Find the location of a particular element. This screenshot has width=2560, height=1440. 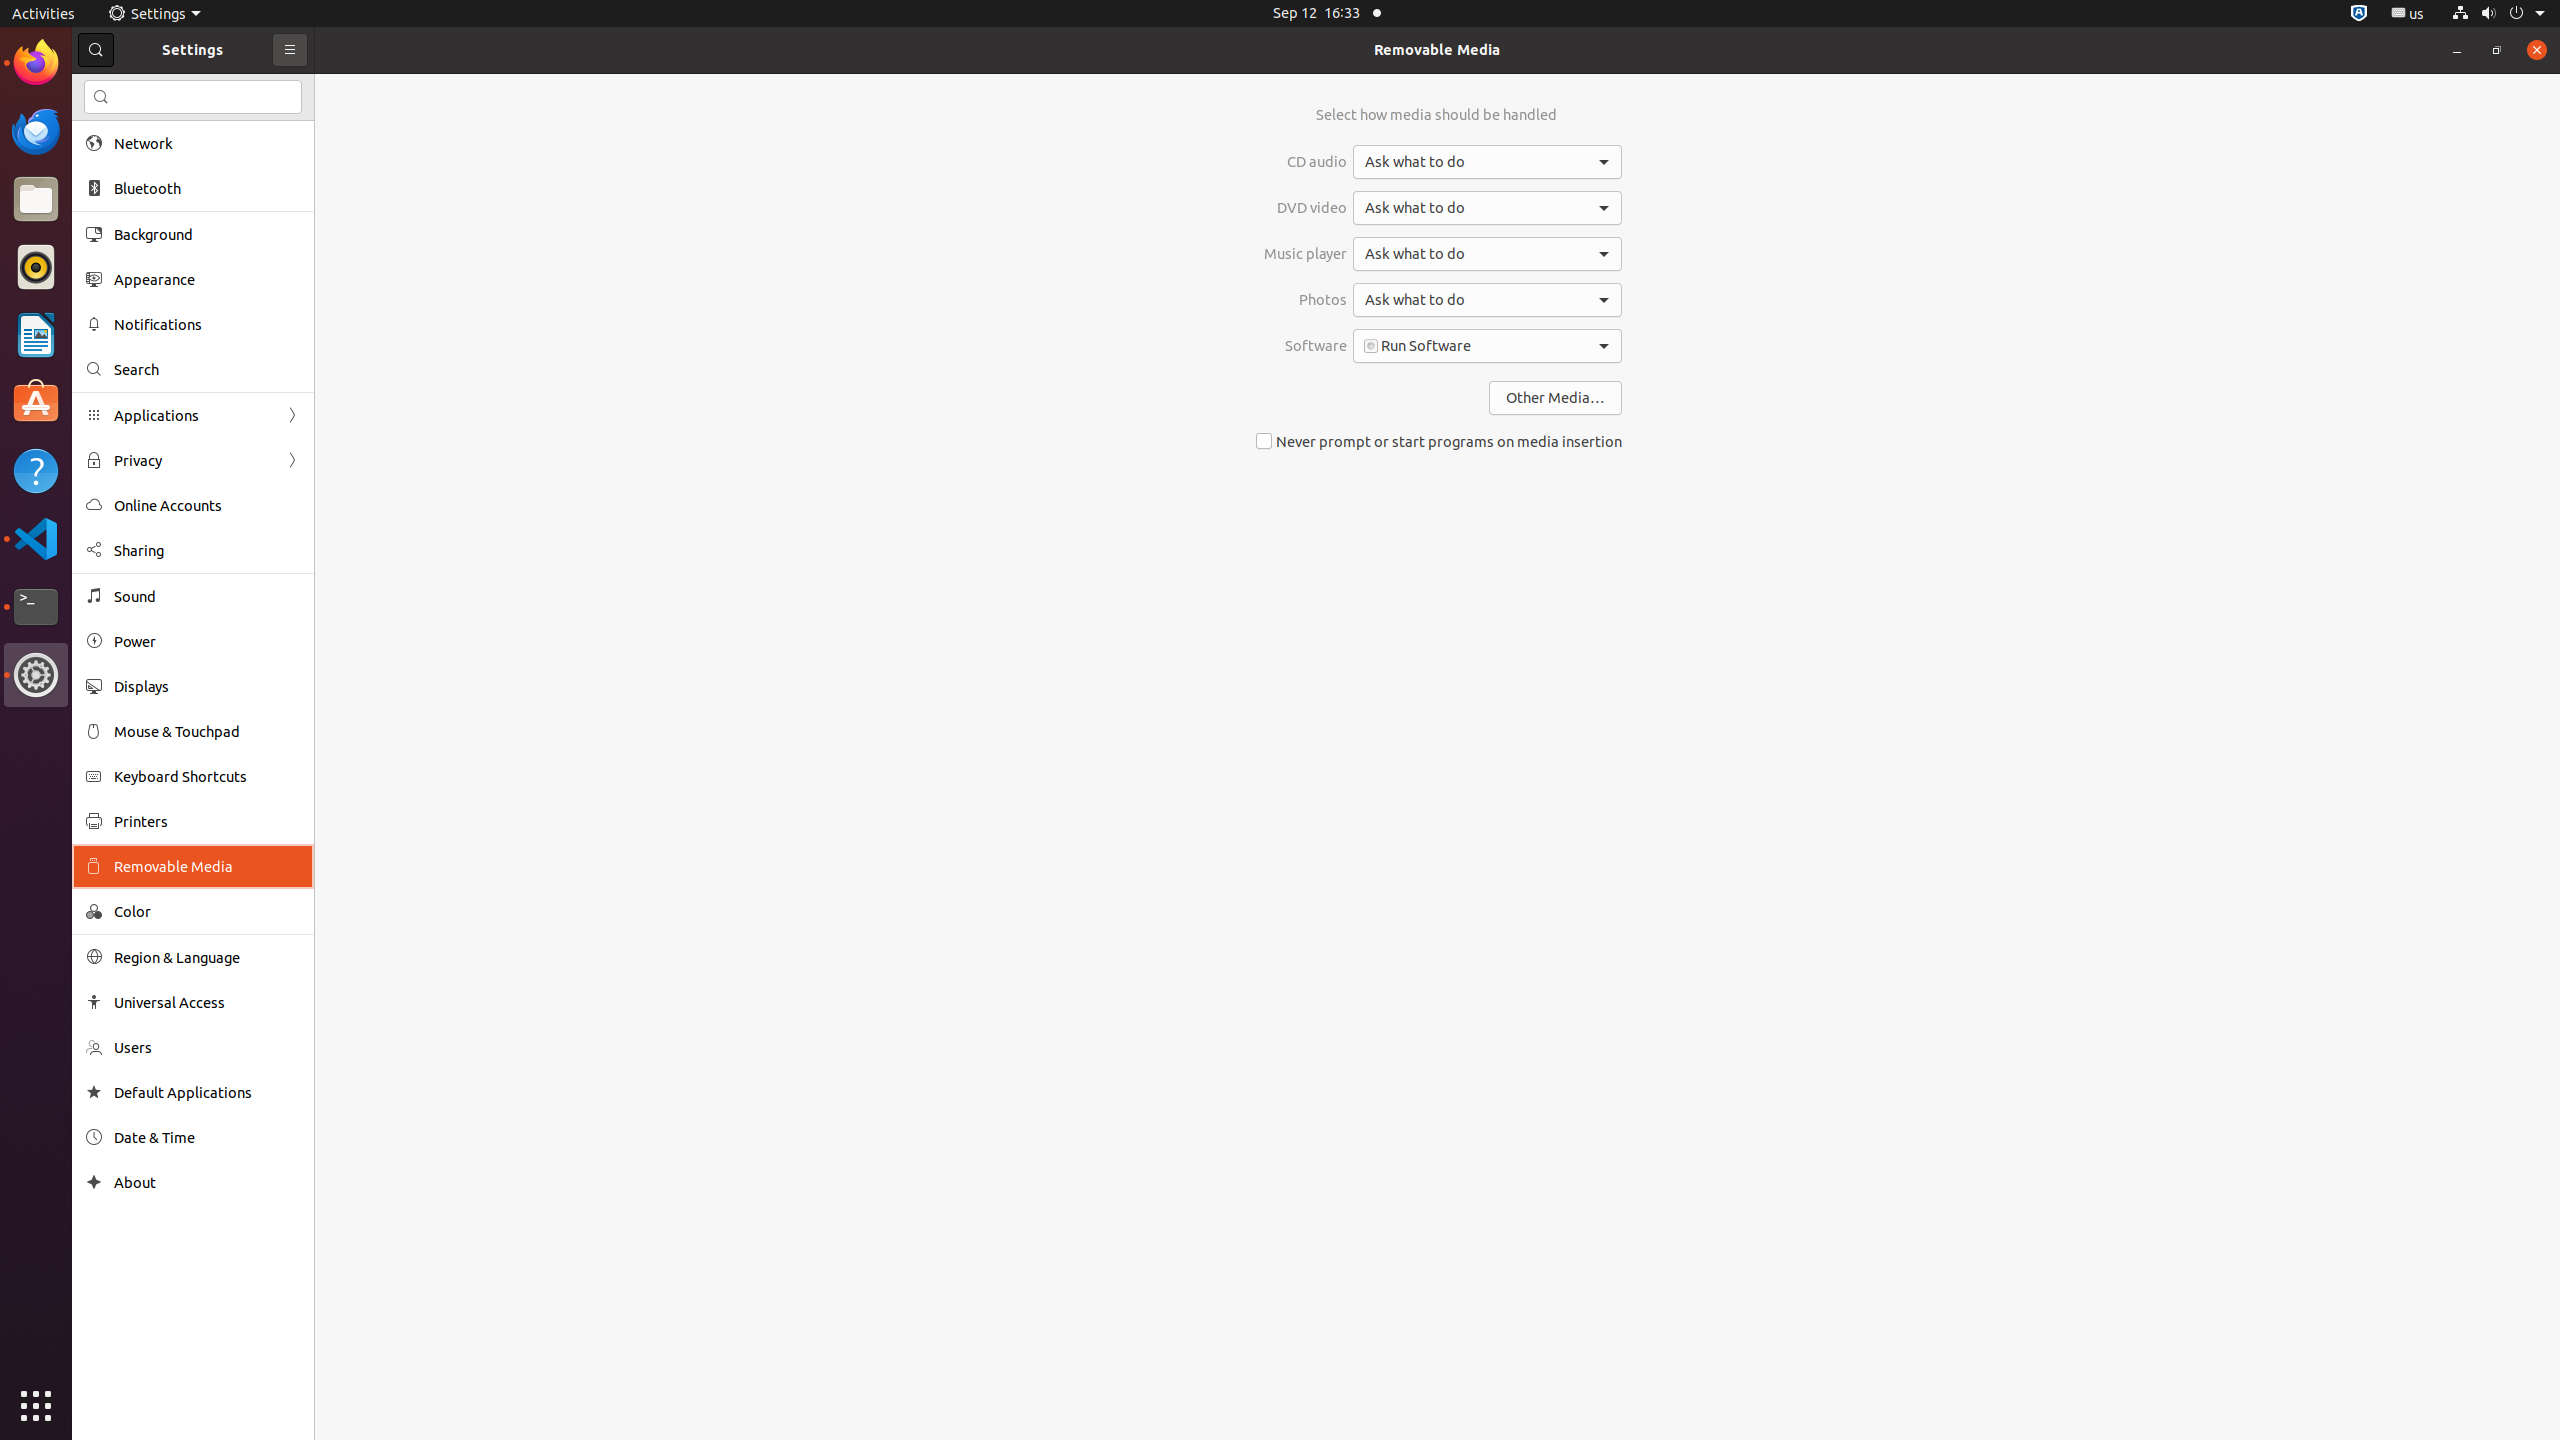

Universal Access is located at coordinates (207, 1002).